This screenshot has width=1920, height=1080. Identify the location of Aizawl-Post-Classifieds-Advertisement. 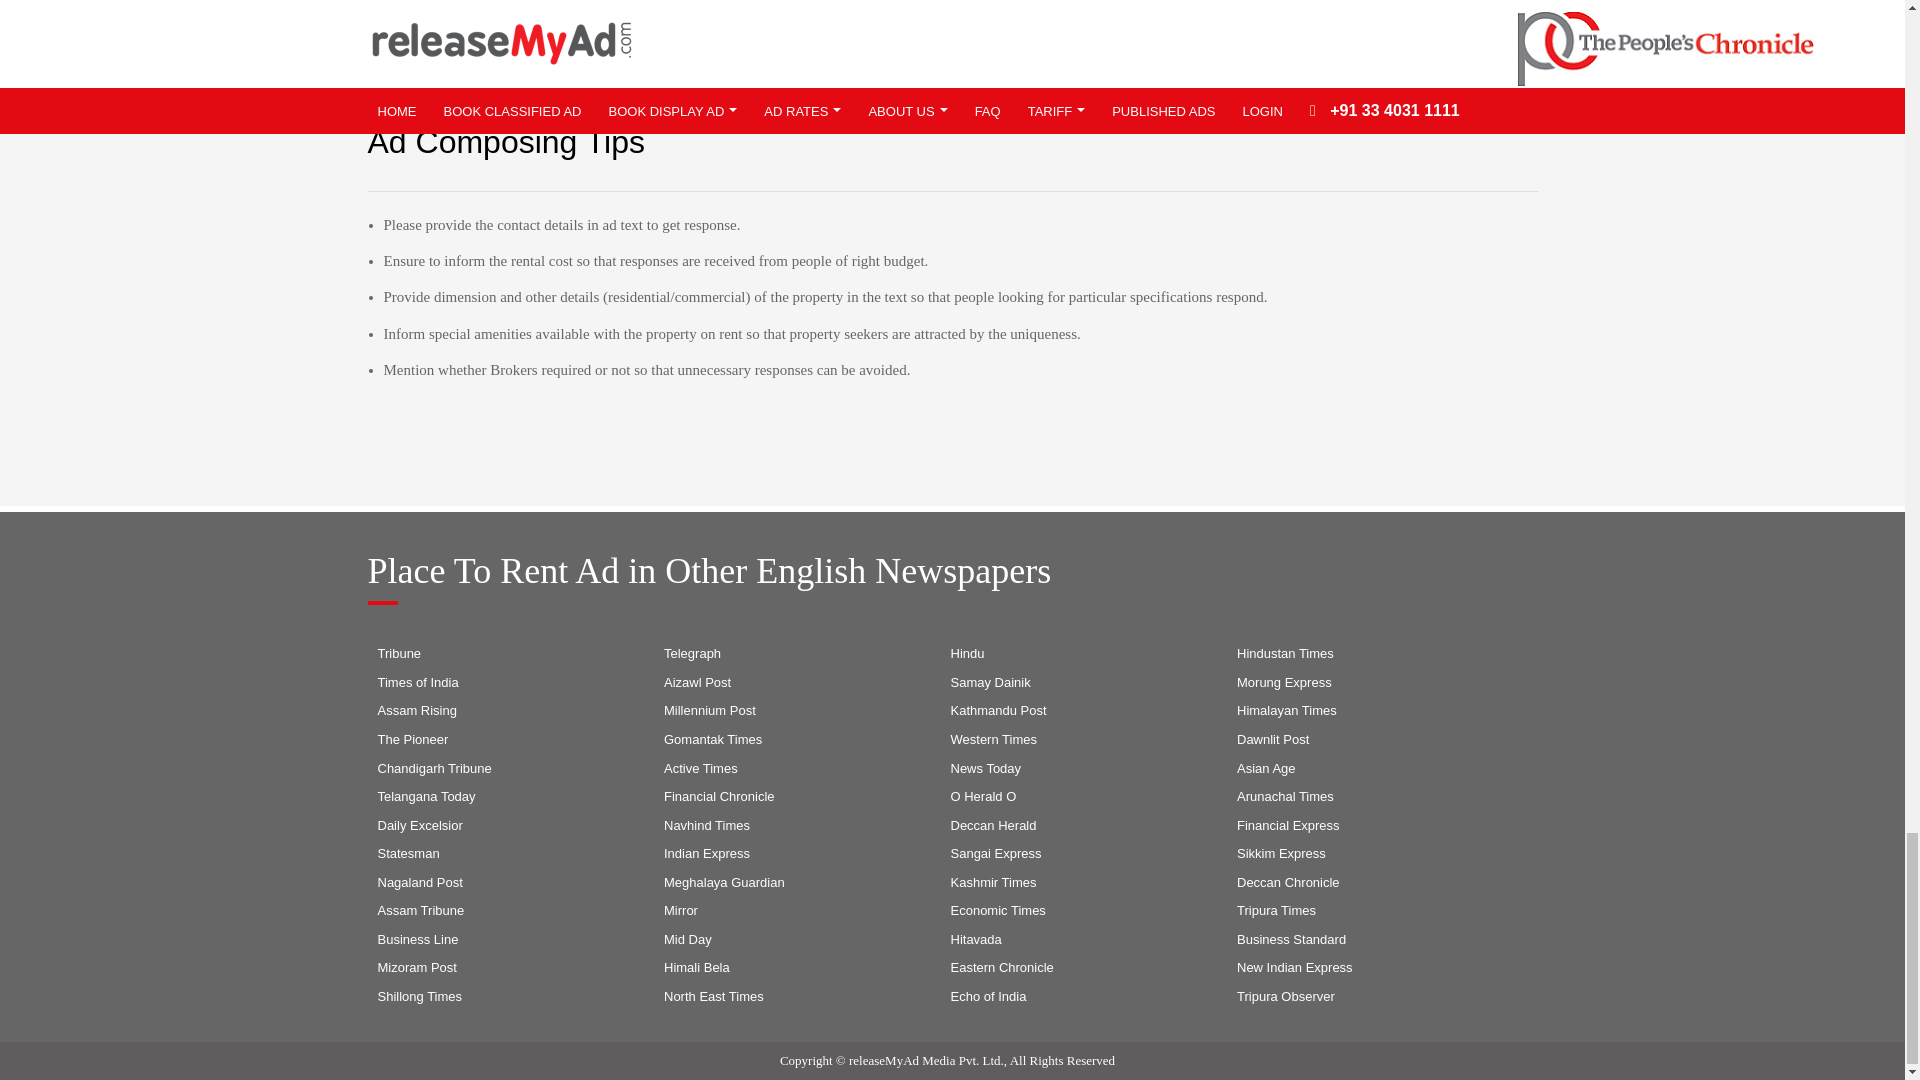
(698, 683).